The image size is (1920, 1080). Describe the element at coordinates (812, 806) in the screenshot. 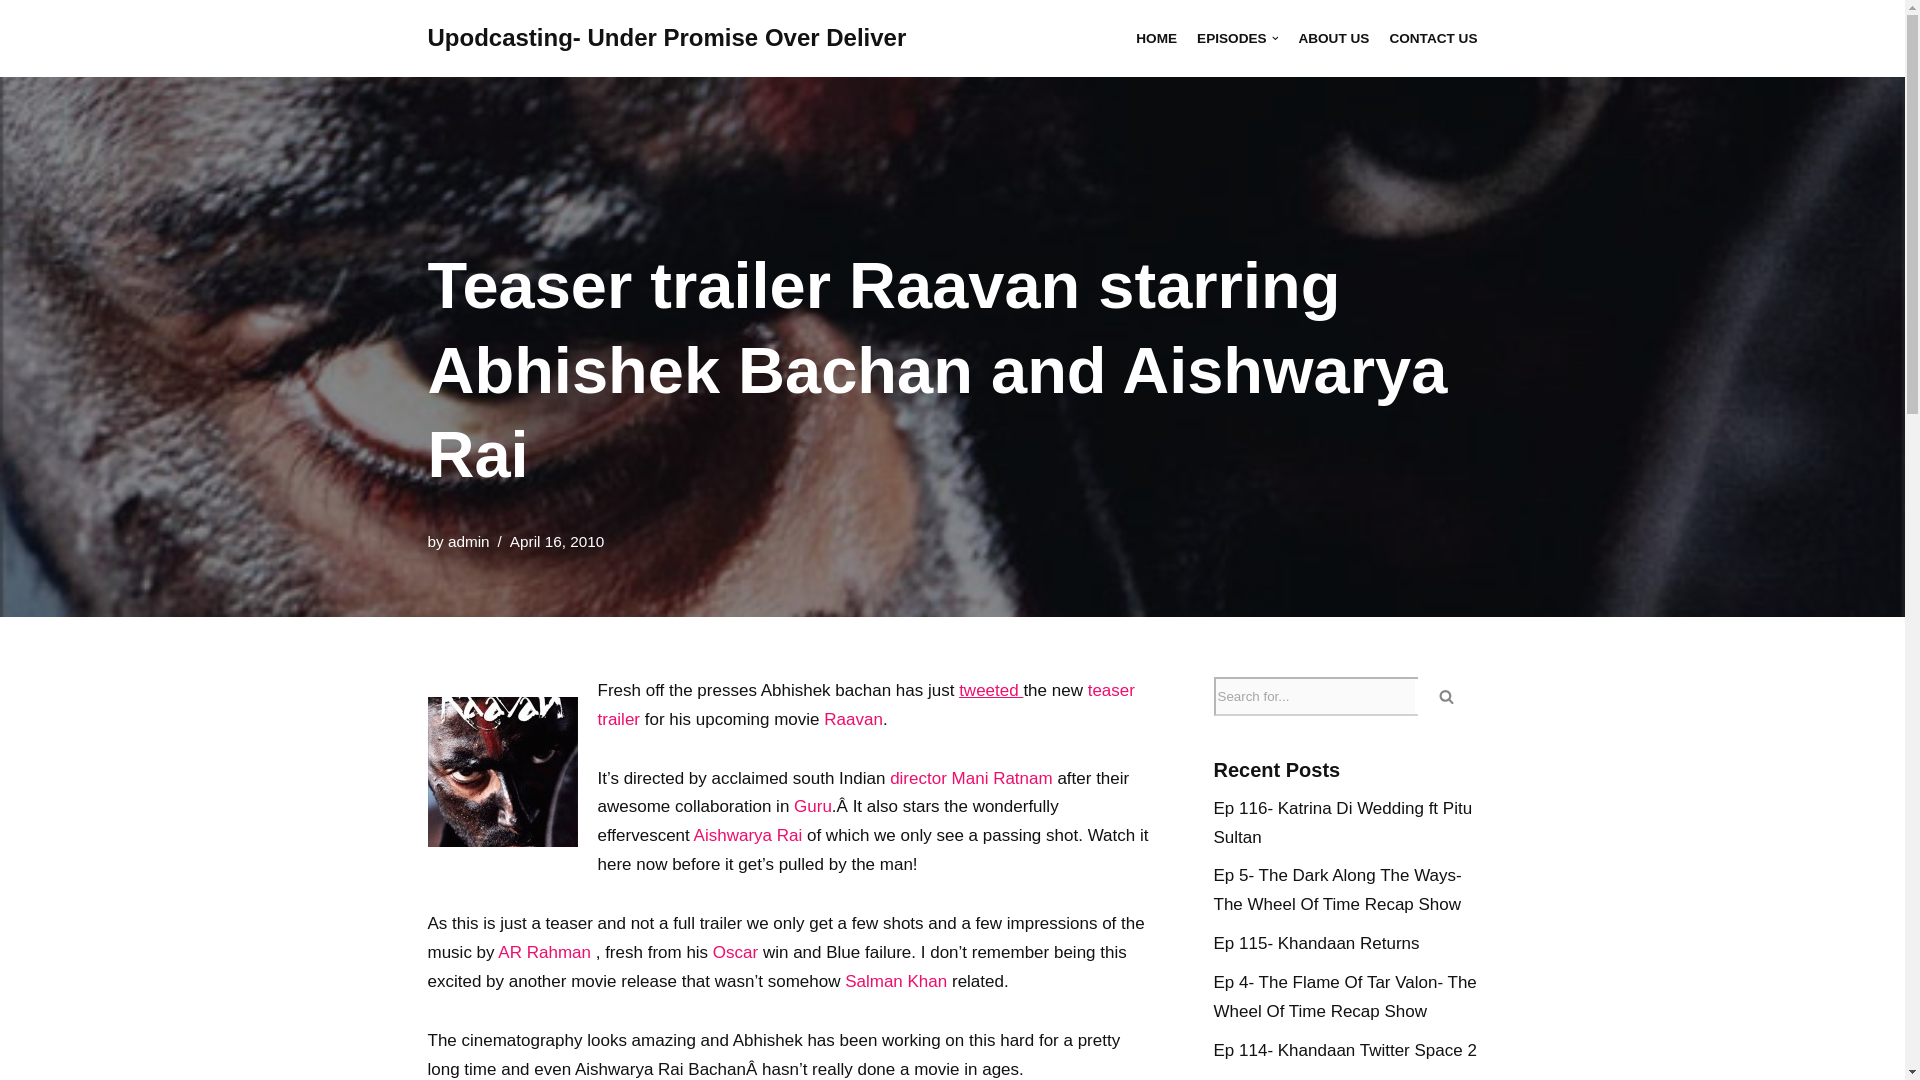

I see `Guru` at that location.